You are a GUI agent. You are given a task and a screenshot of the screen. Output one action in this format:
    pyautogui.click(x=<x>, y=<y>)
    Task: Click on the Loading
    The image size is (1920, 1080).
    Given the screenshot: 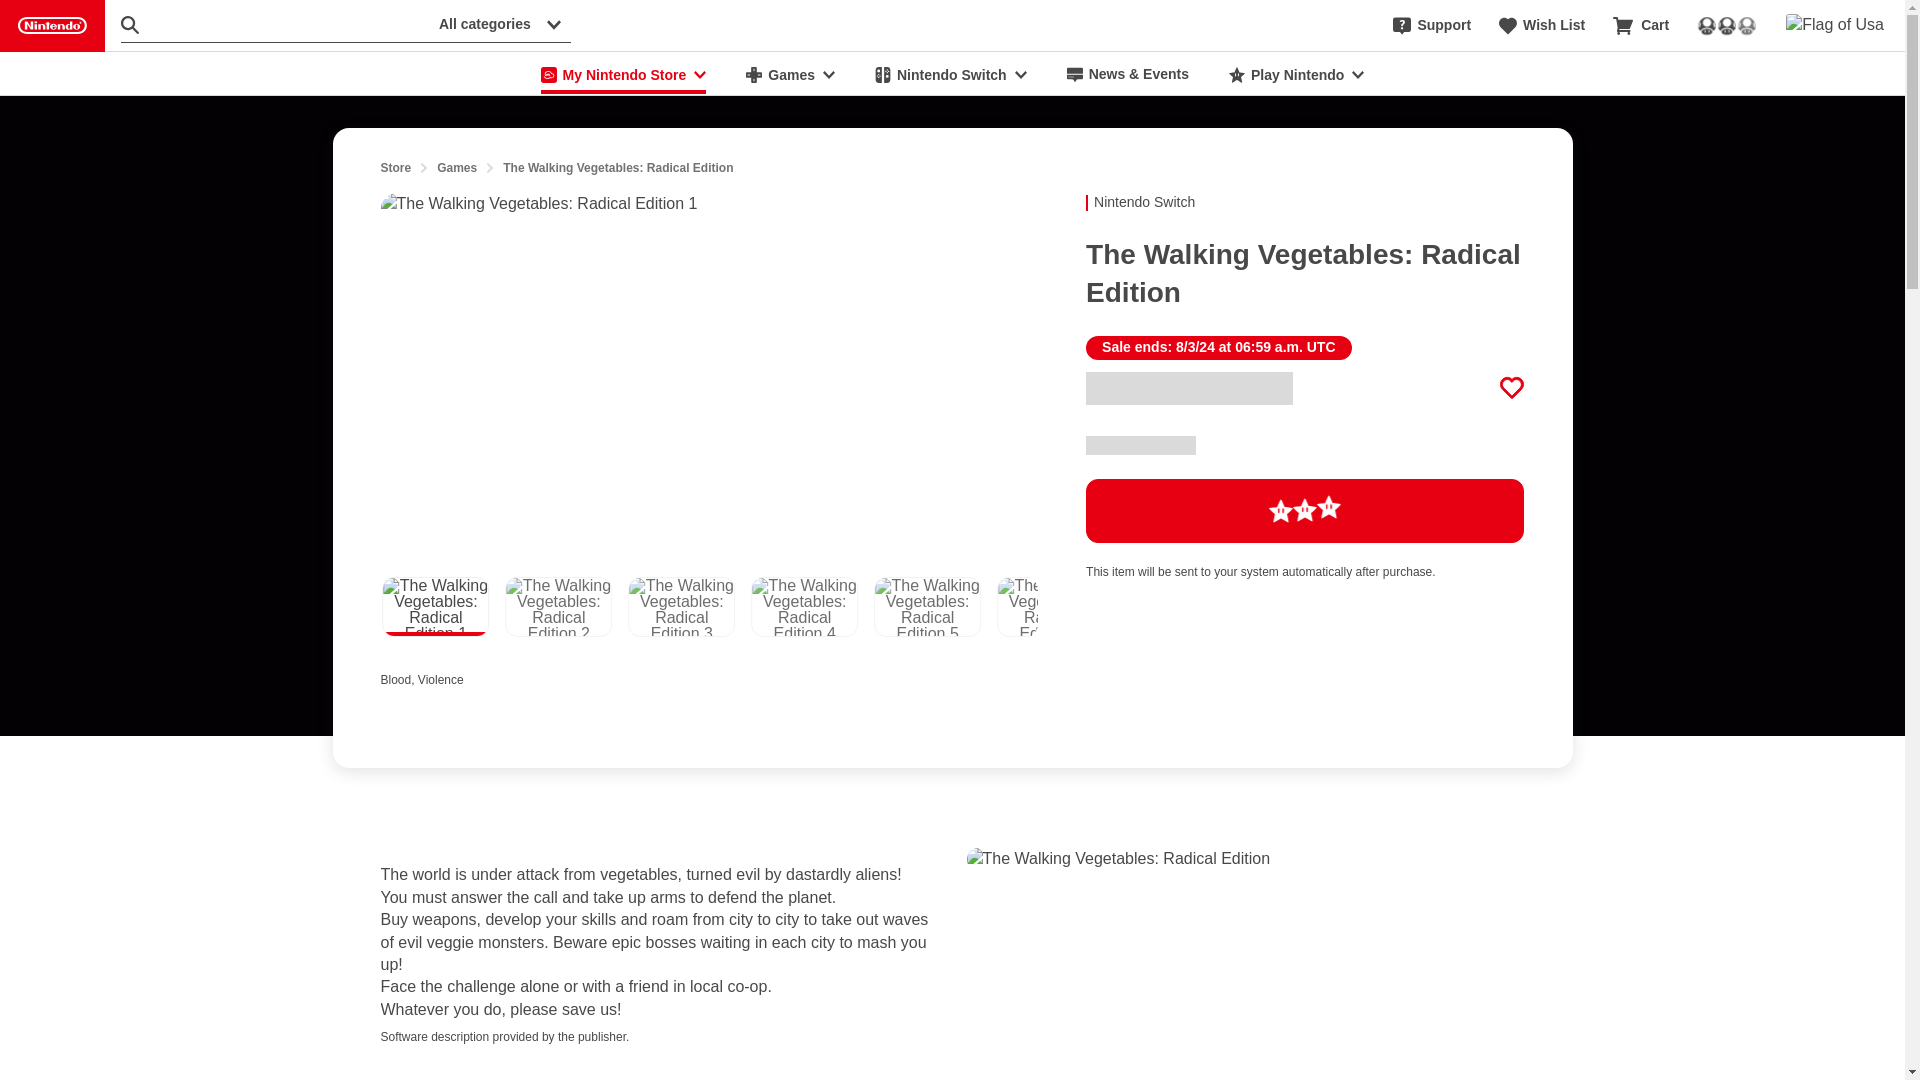 What is the action you would take?
    pyautogui.click(x=1305, y=511)
    